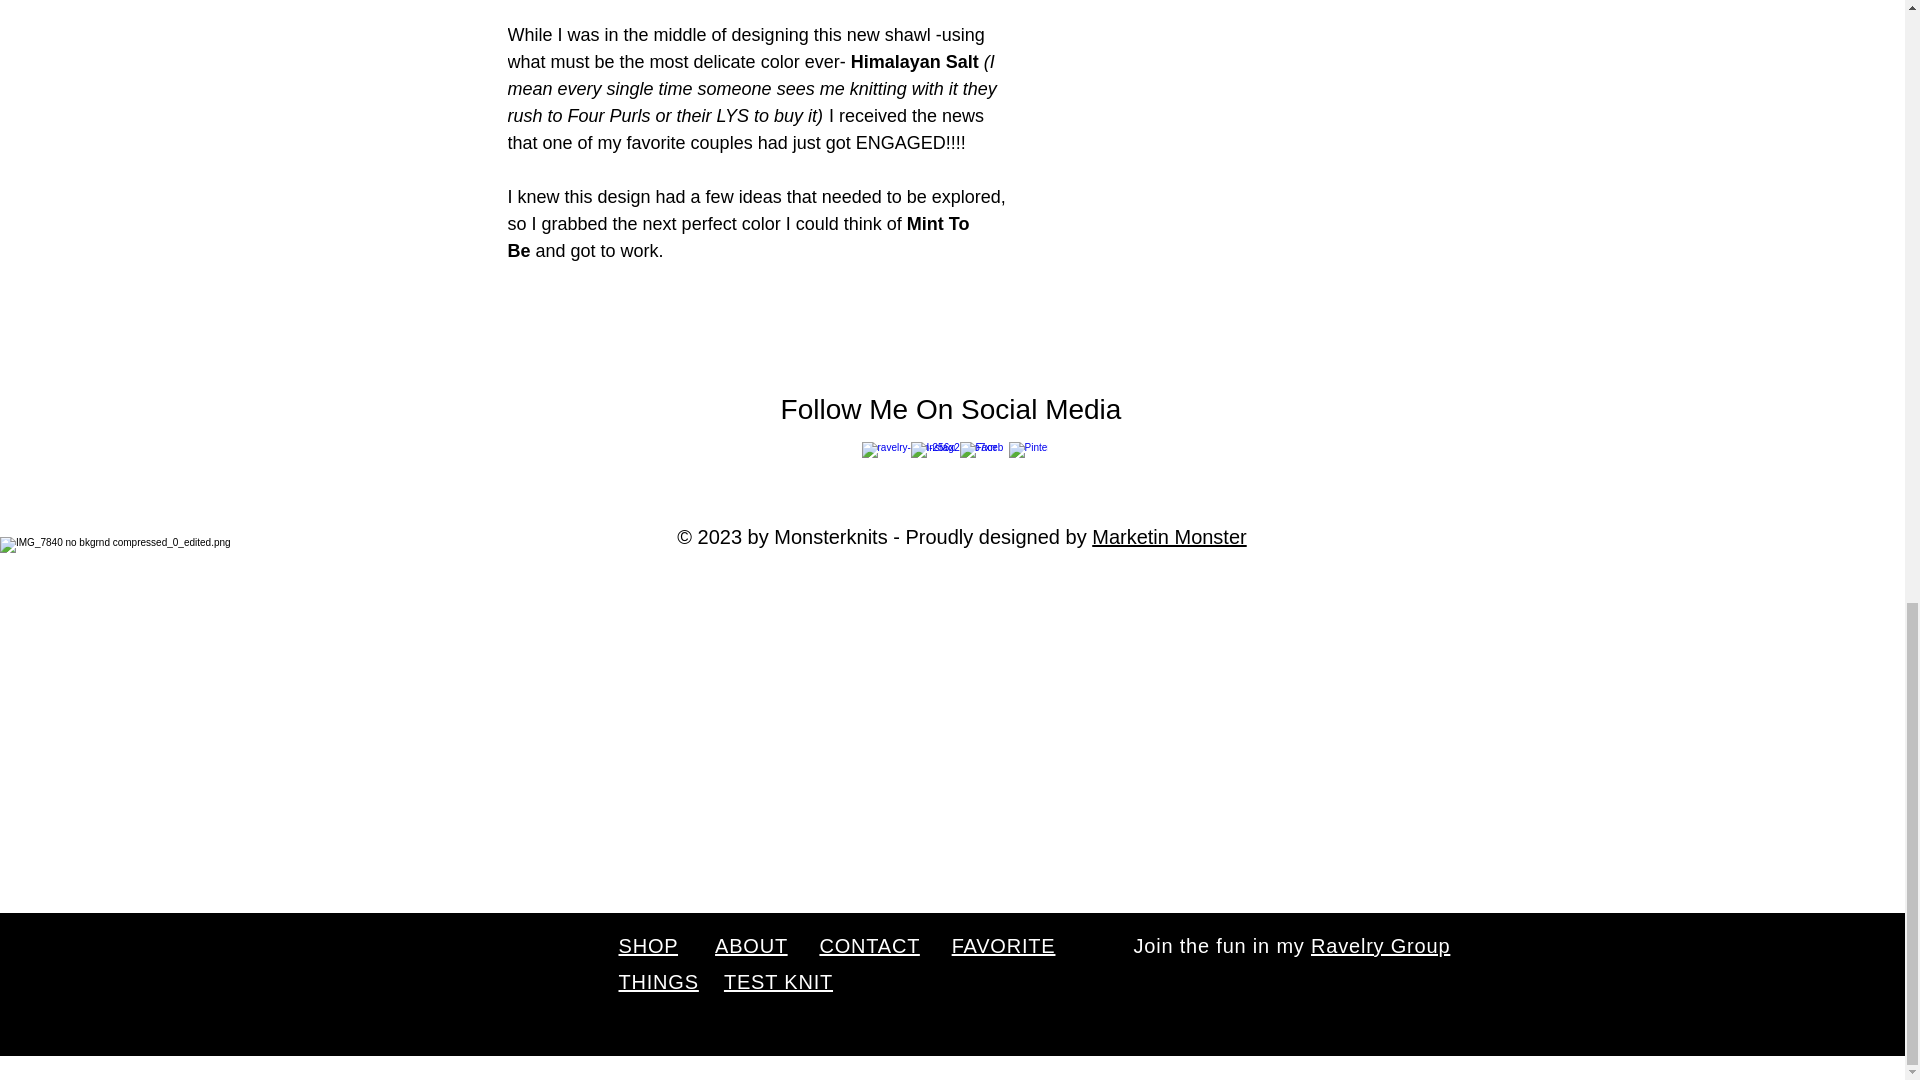  I want to click on TEST KNIT, so click(778, 981).